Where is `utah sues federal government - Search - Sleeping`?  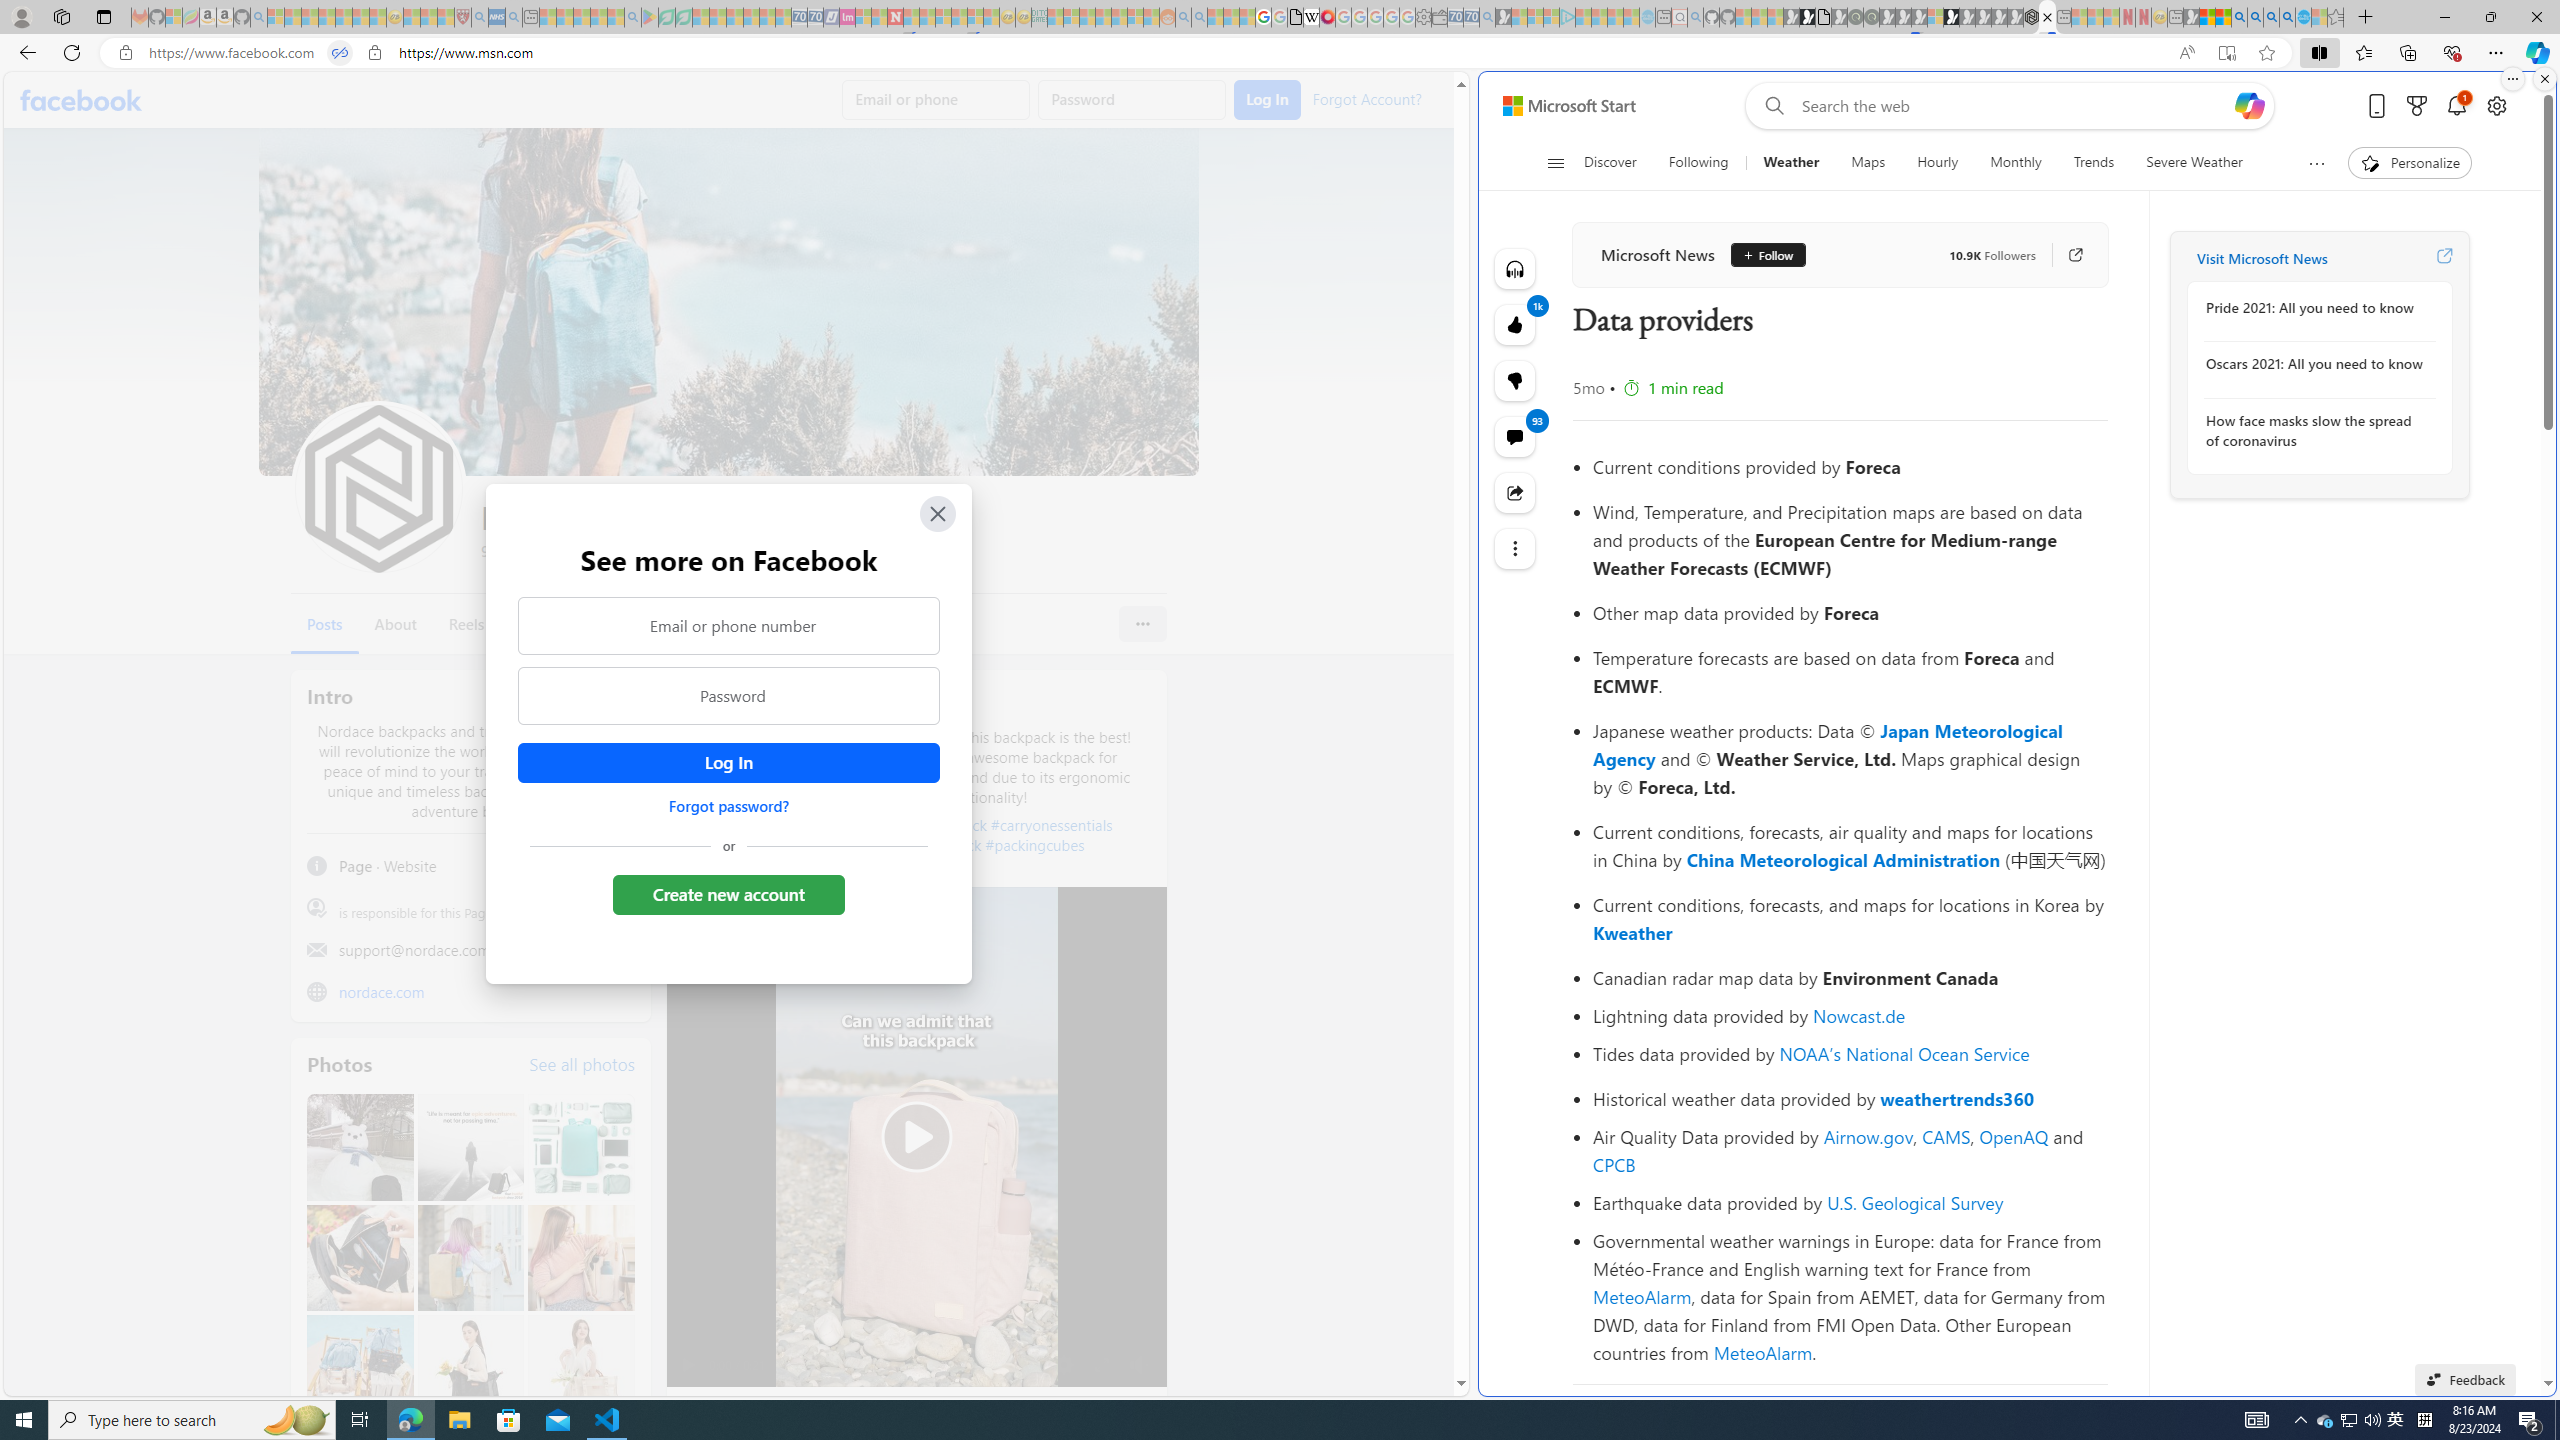
utah sues federal government - Search - Sleeping is located at coordinates (512, 17).